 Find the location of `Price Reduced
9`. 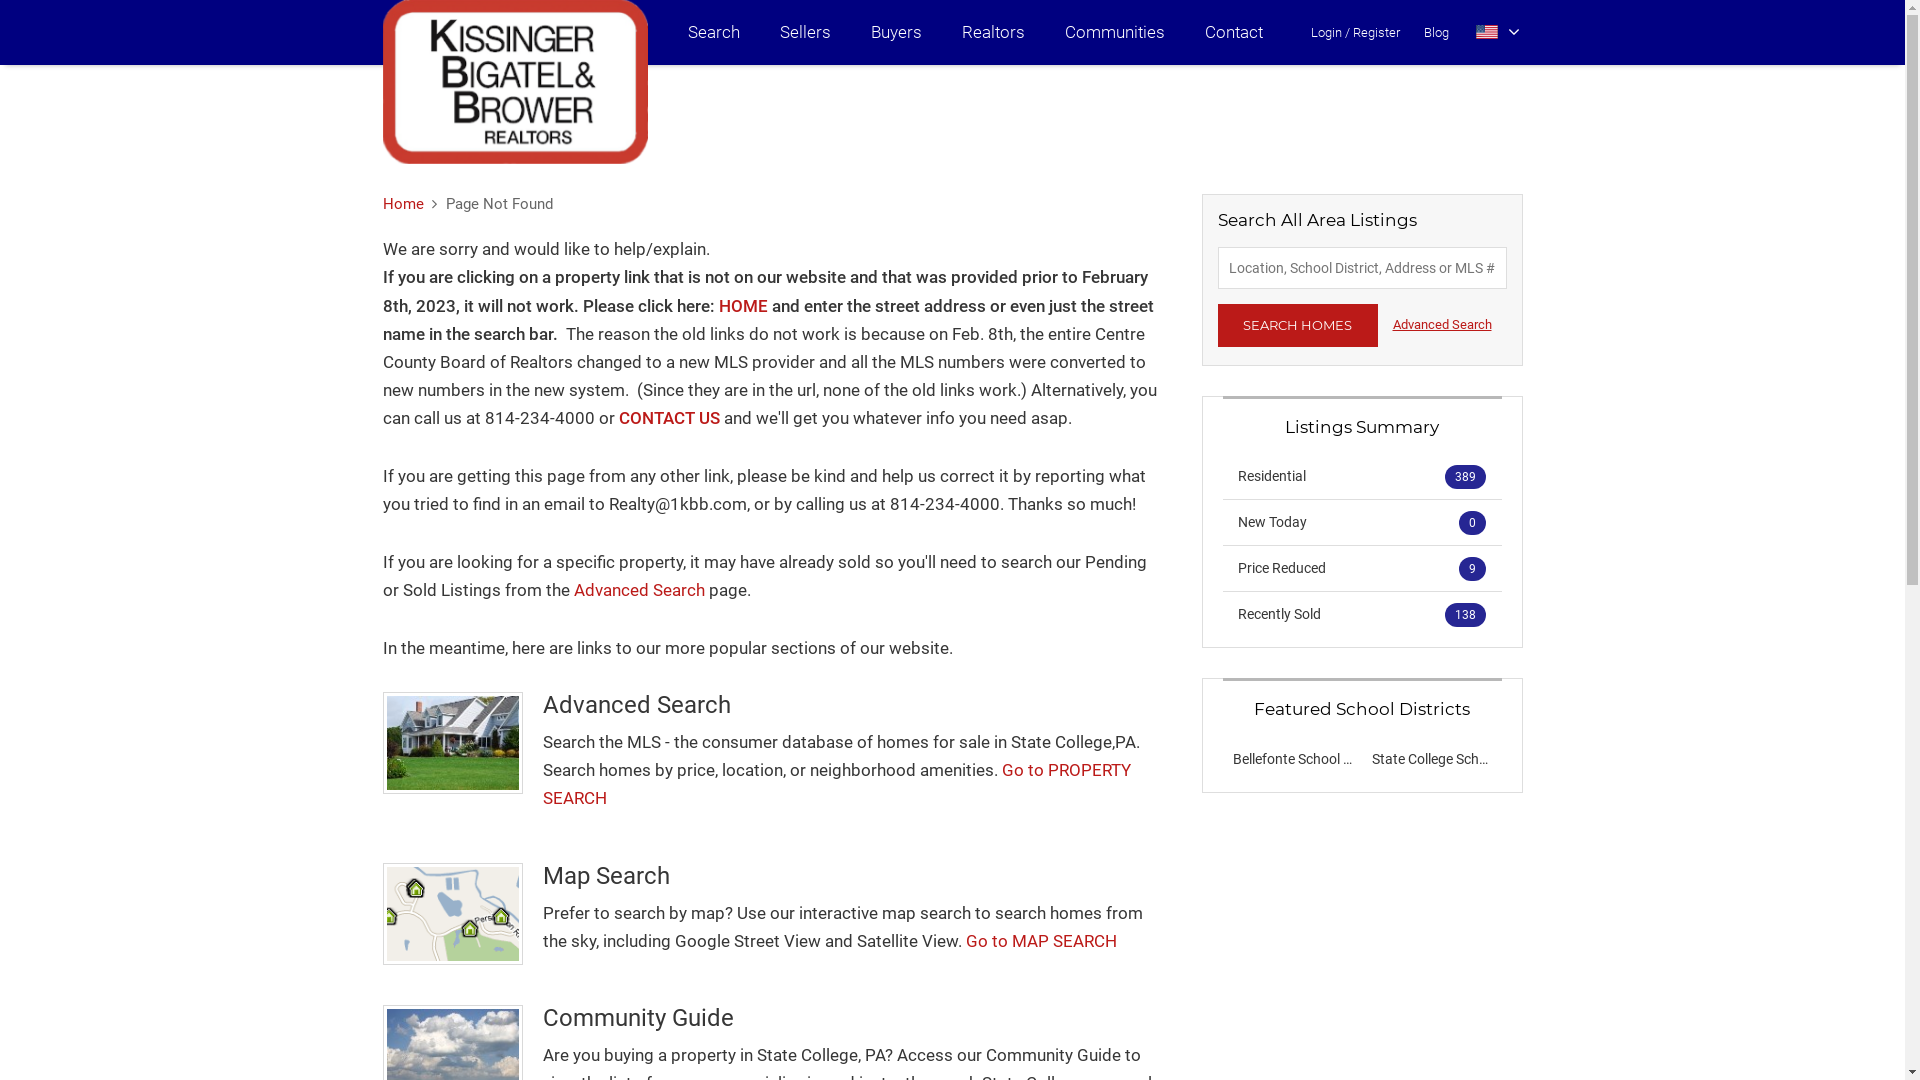

Price Reduced
9 is located at coordinates (1362, 568).